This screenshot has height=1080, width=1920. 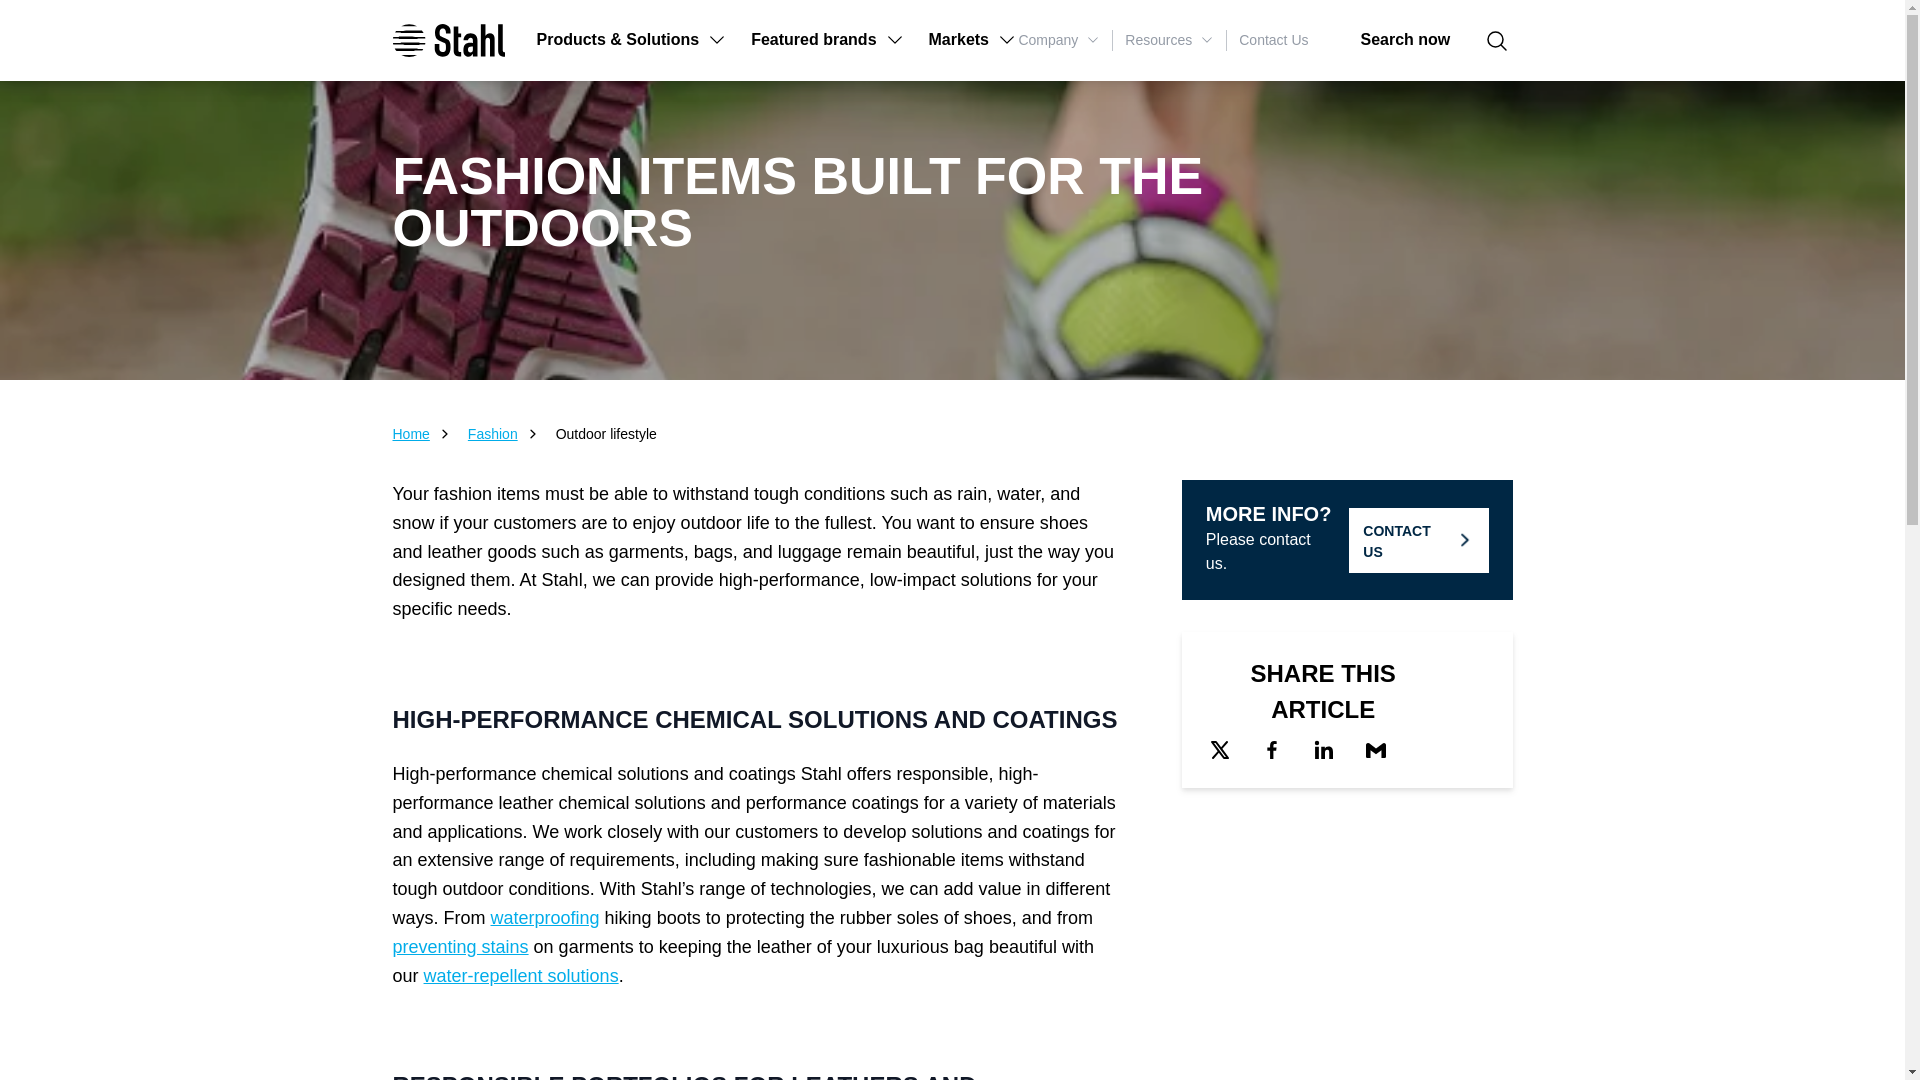 I want to click on Home, so click(x=410, y=434).